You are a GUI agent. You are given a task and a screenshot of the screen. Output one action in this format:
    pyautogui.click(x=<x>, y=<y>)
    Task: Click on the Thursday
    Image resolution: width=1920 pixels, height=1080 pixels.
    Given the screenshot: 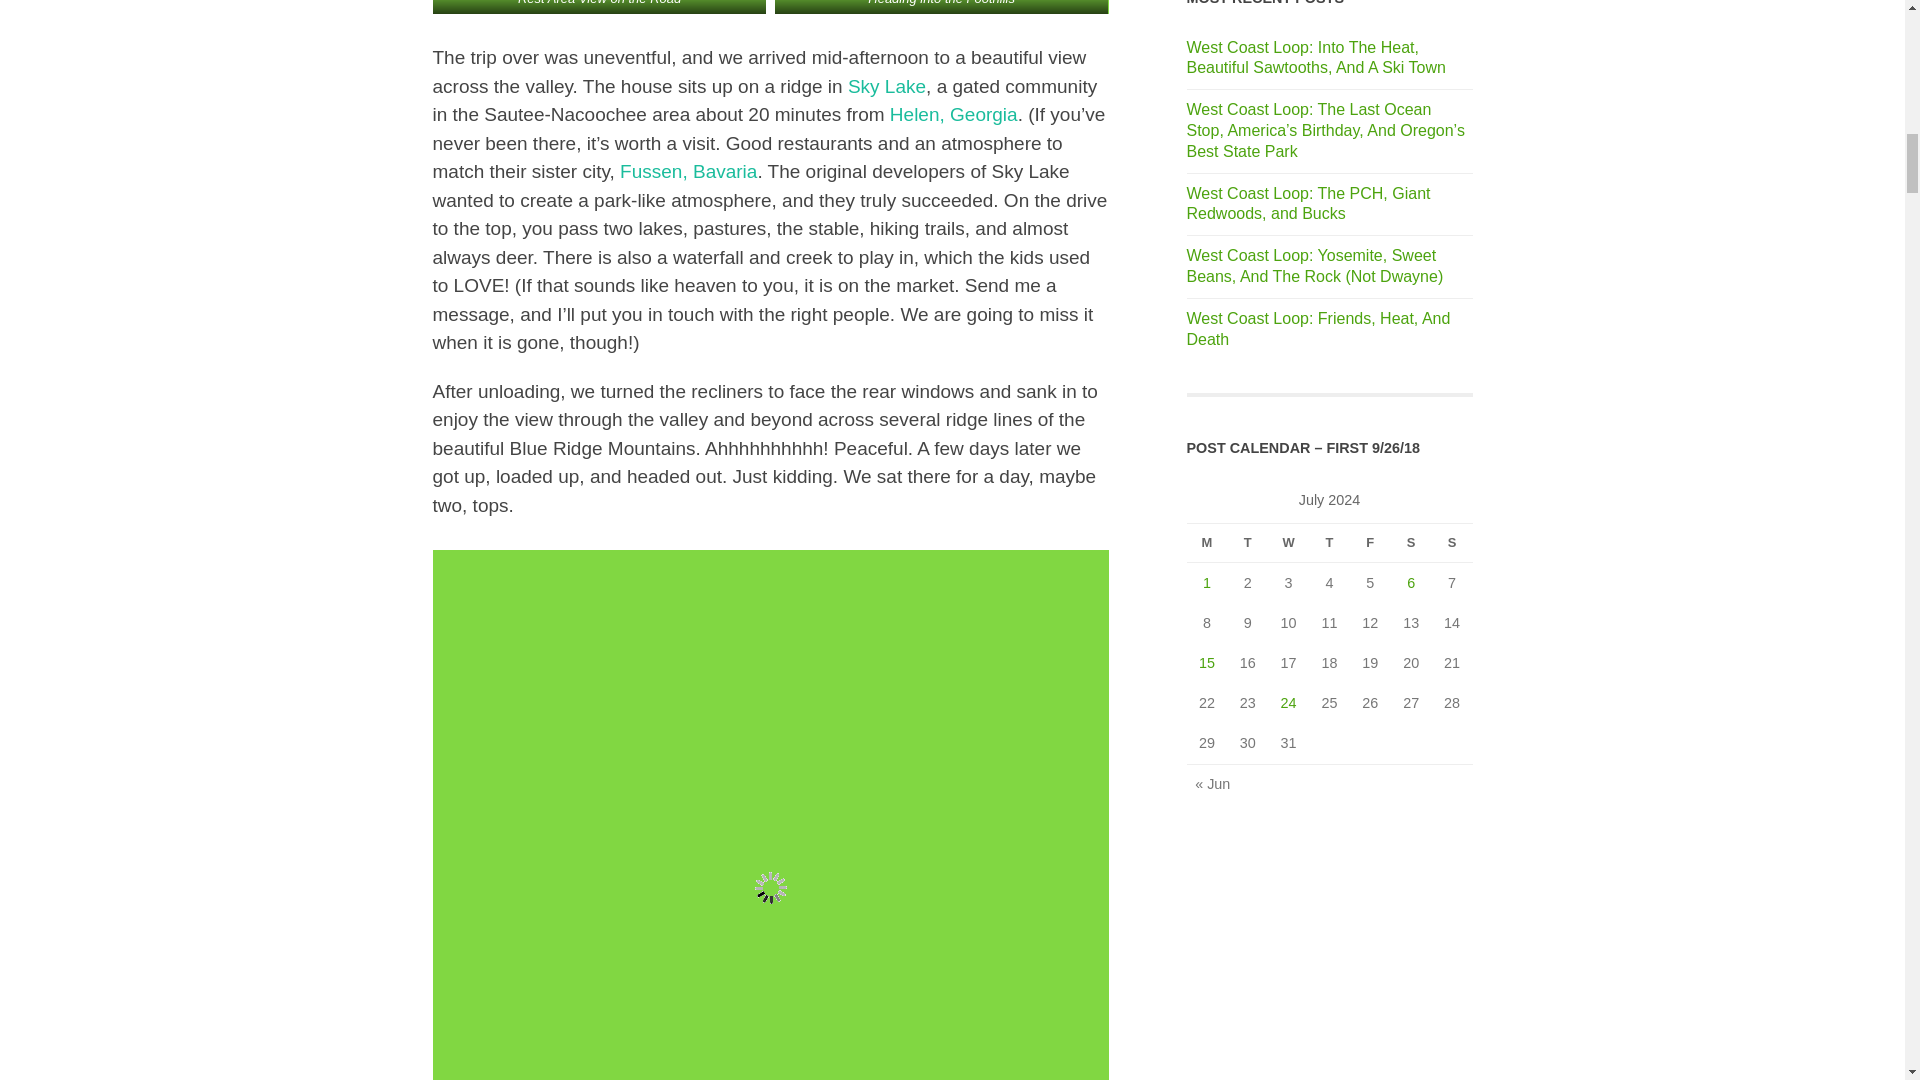 What is the action you would take?
    pyautogui.click(x=1329, y=542)
    